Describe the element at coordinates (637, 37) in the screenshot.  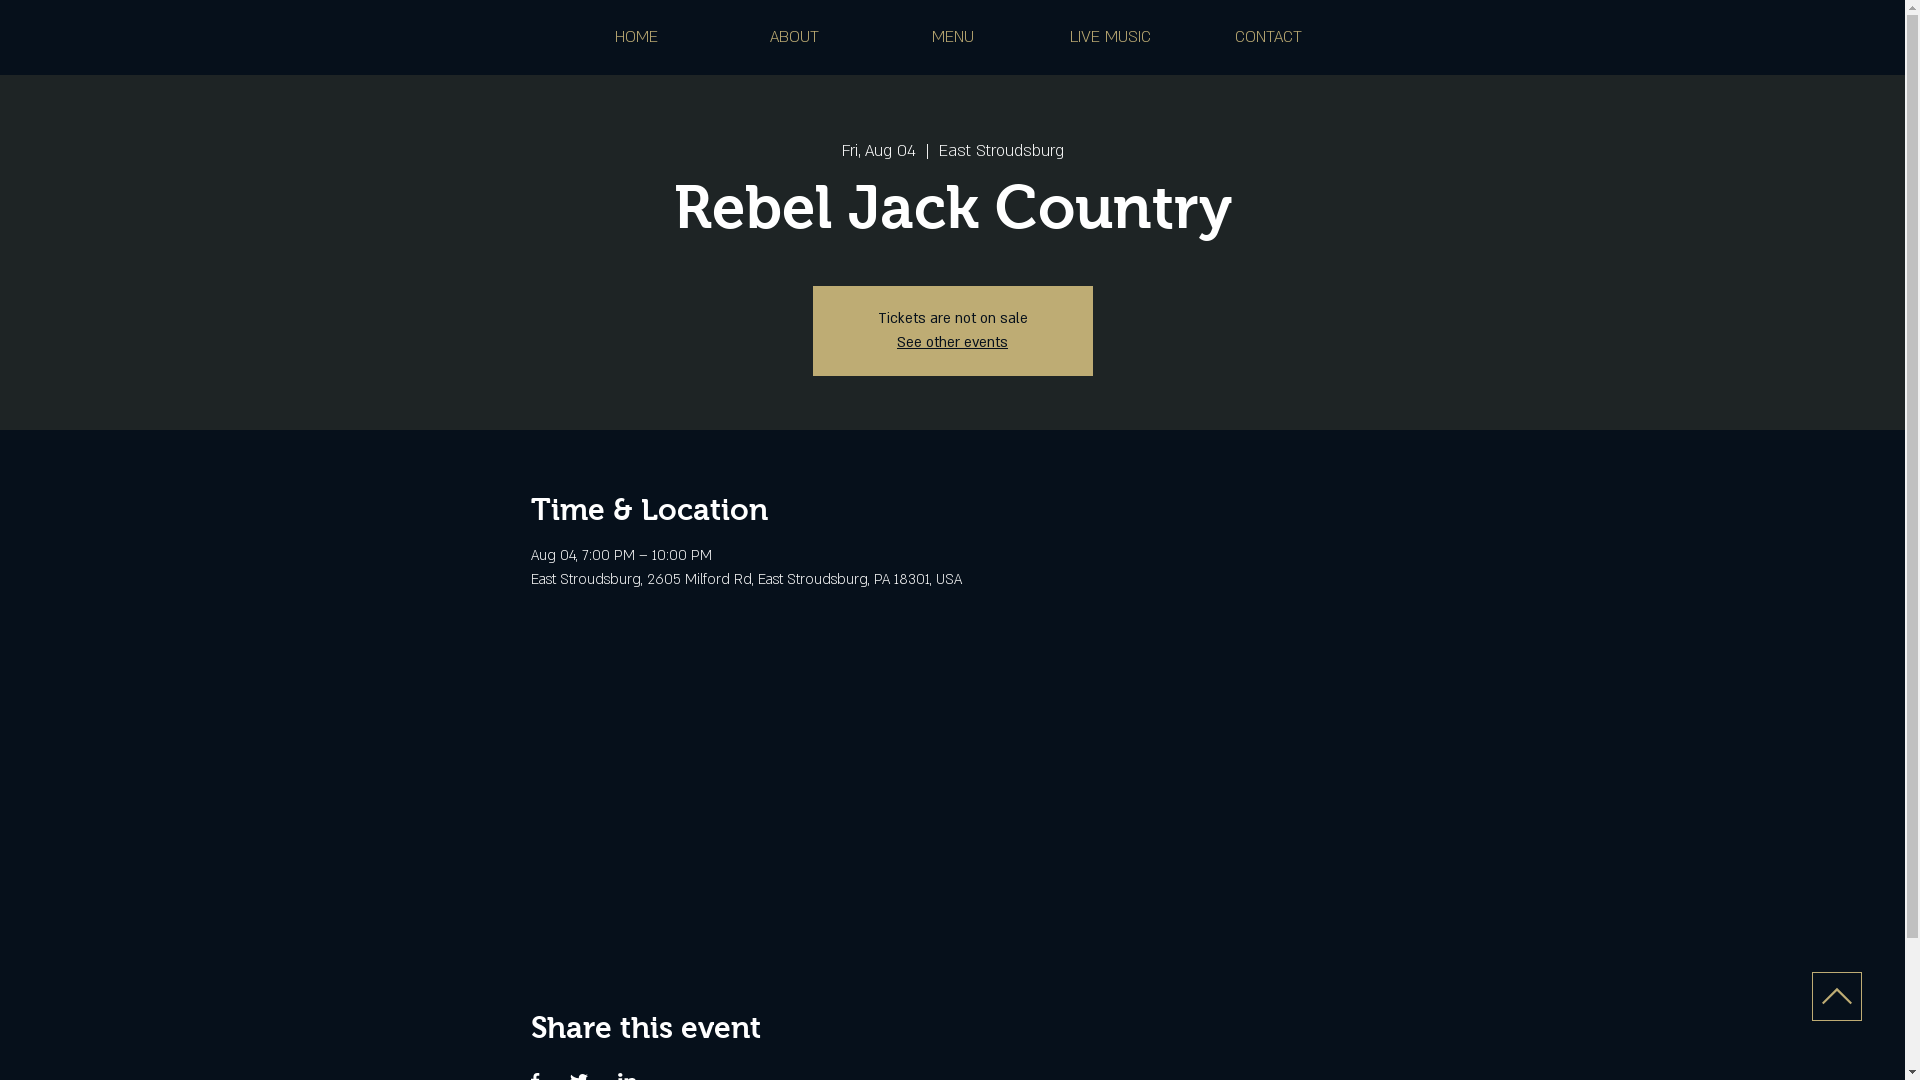
I see `HOME` at that location.